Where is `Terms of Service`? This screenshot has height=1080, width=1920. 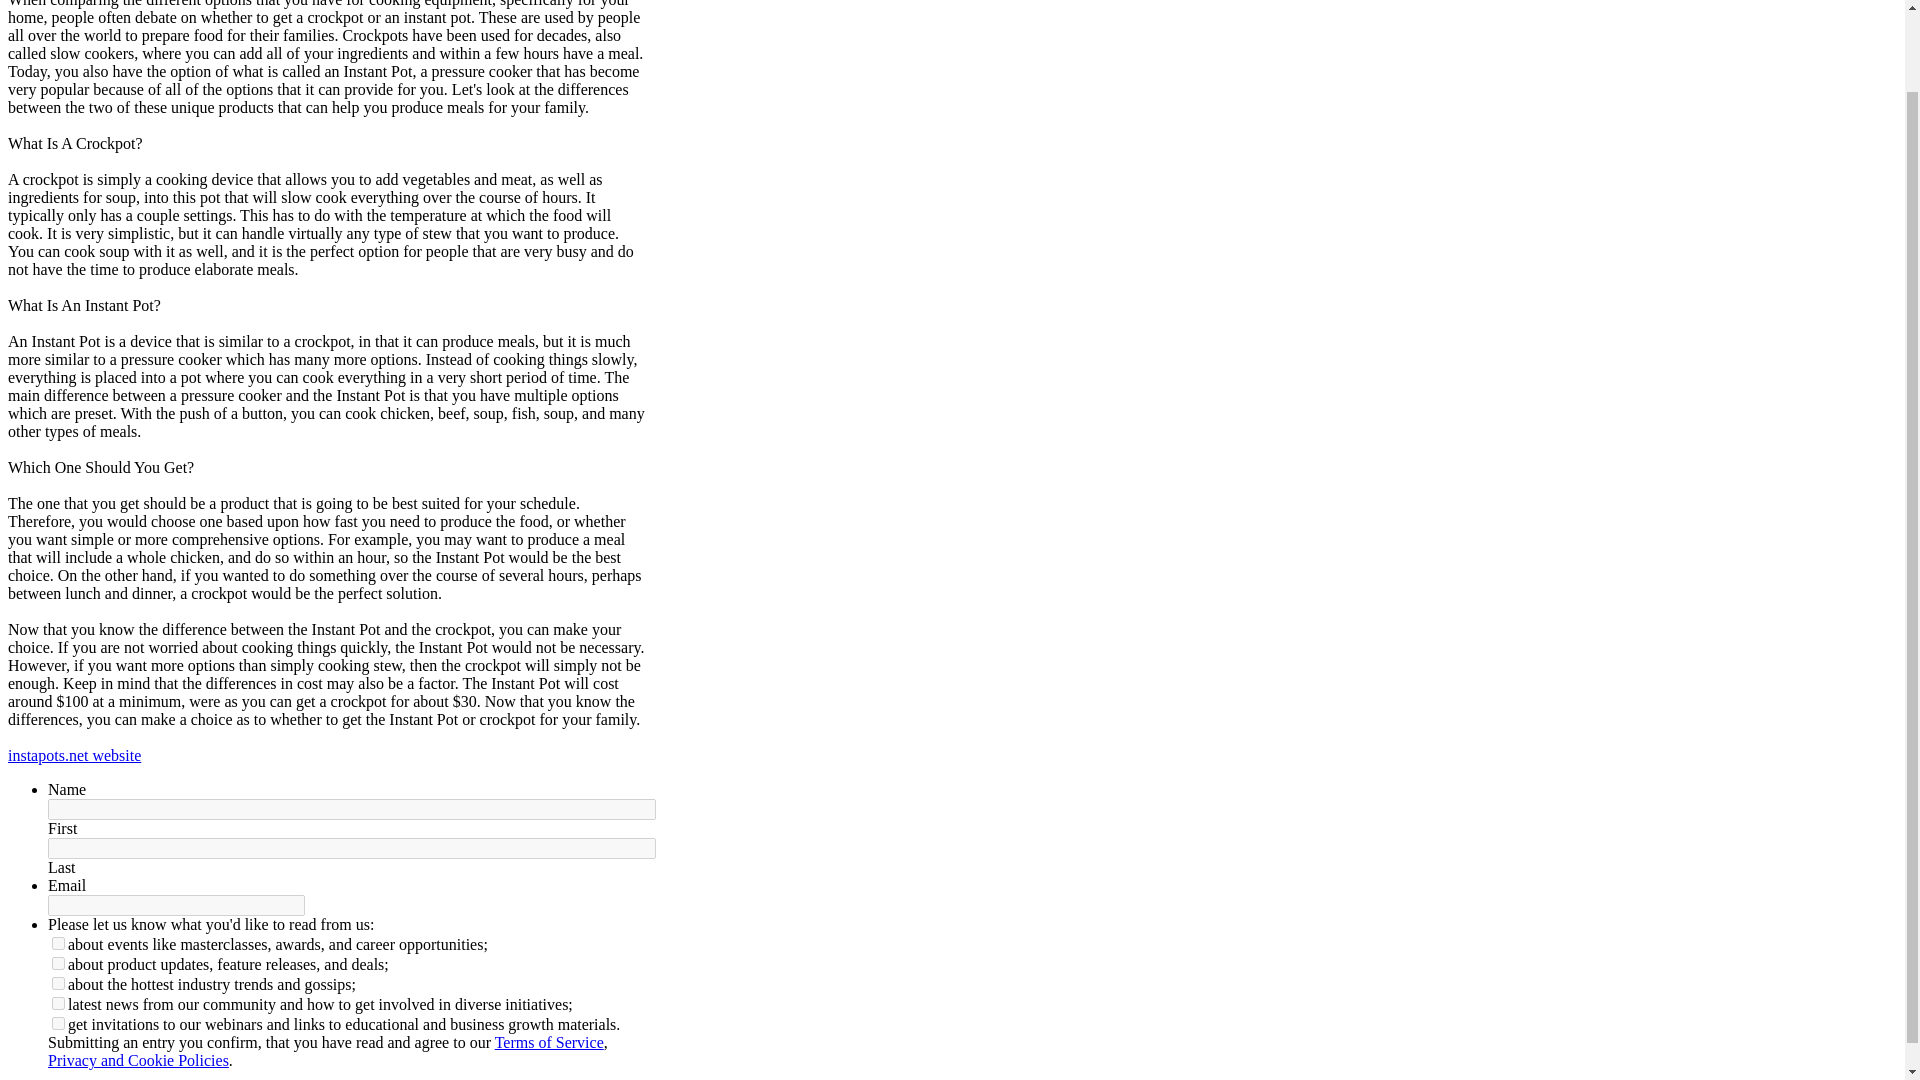 Terms of Service is located at coordinates (550, 1042).